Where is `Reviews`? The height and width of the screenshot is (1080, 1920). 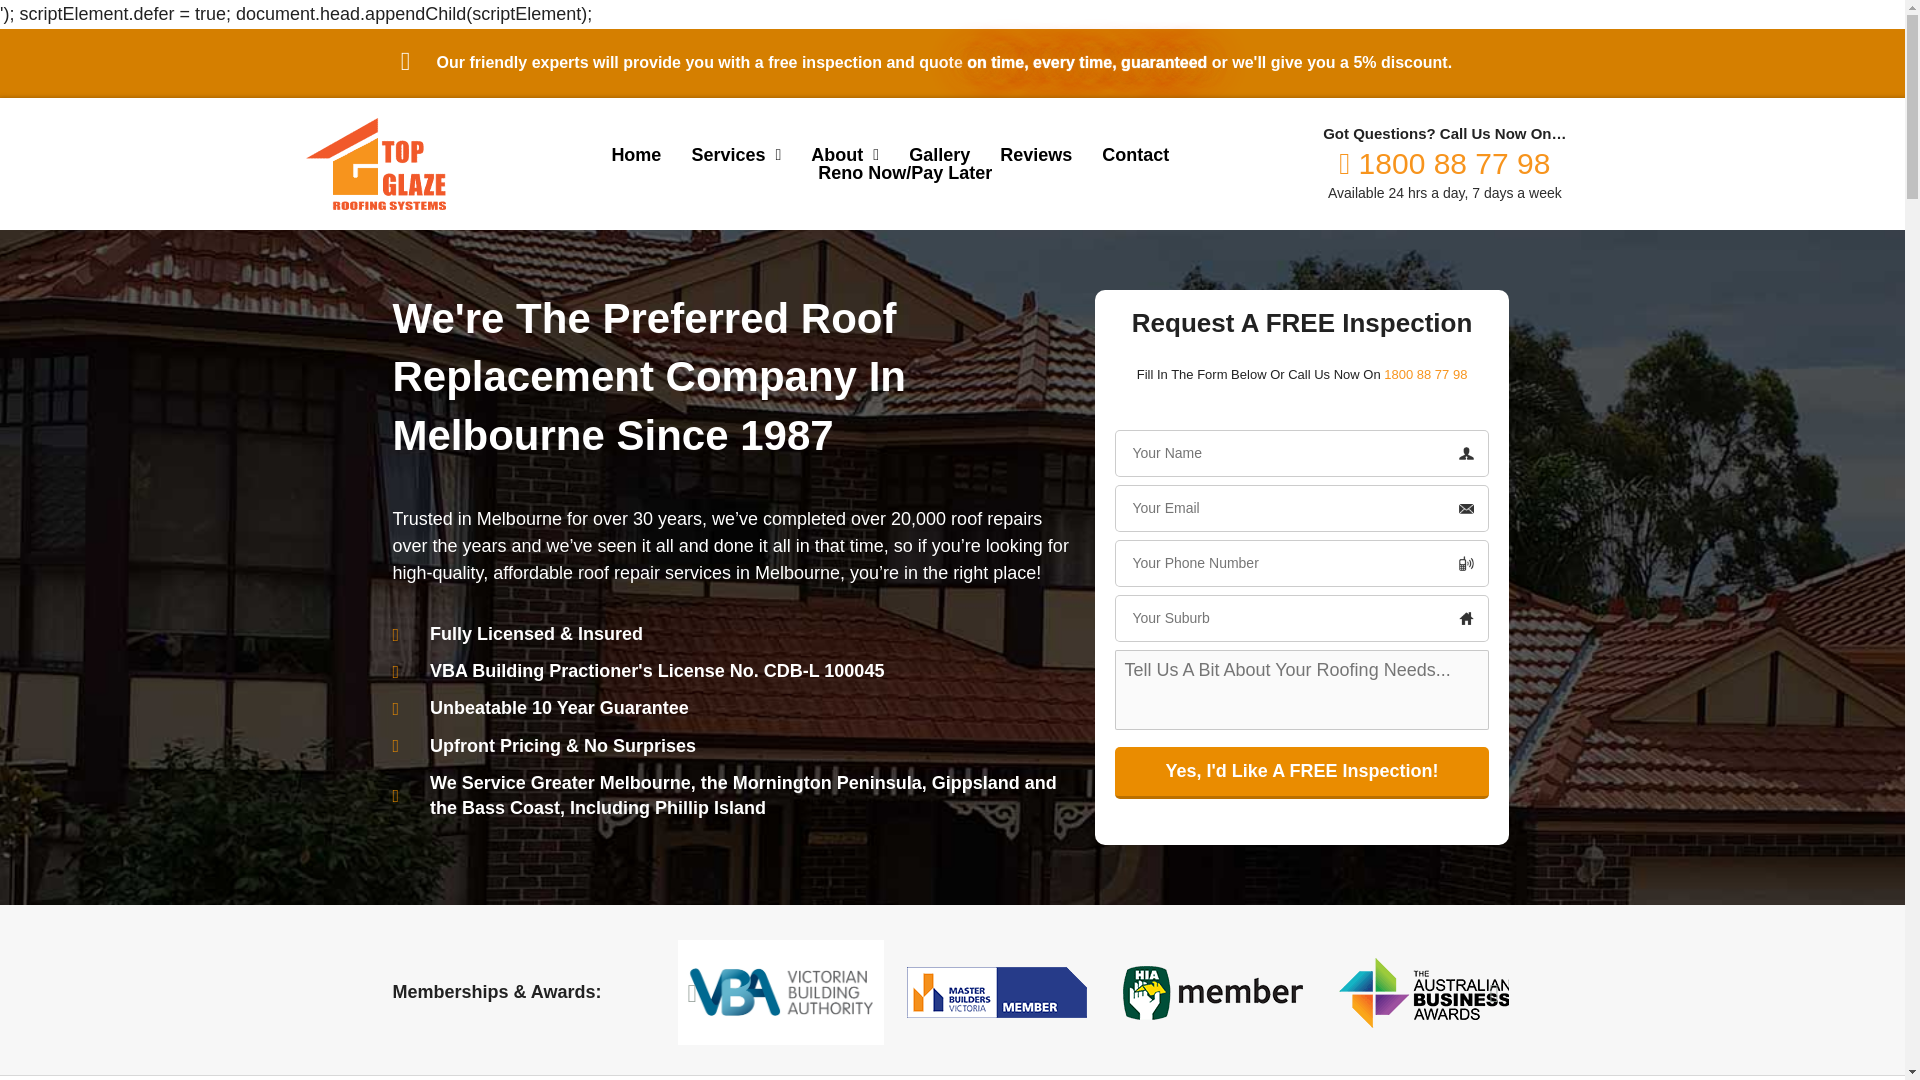
Reviews is located at coordinates (1036, 154).